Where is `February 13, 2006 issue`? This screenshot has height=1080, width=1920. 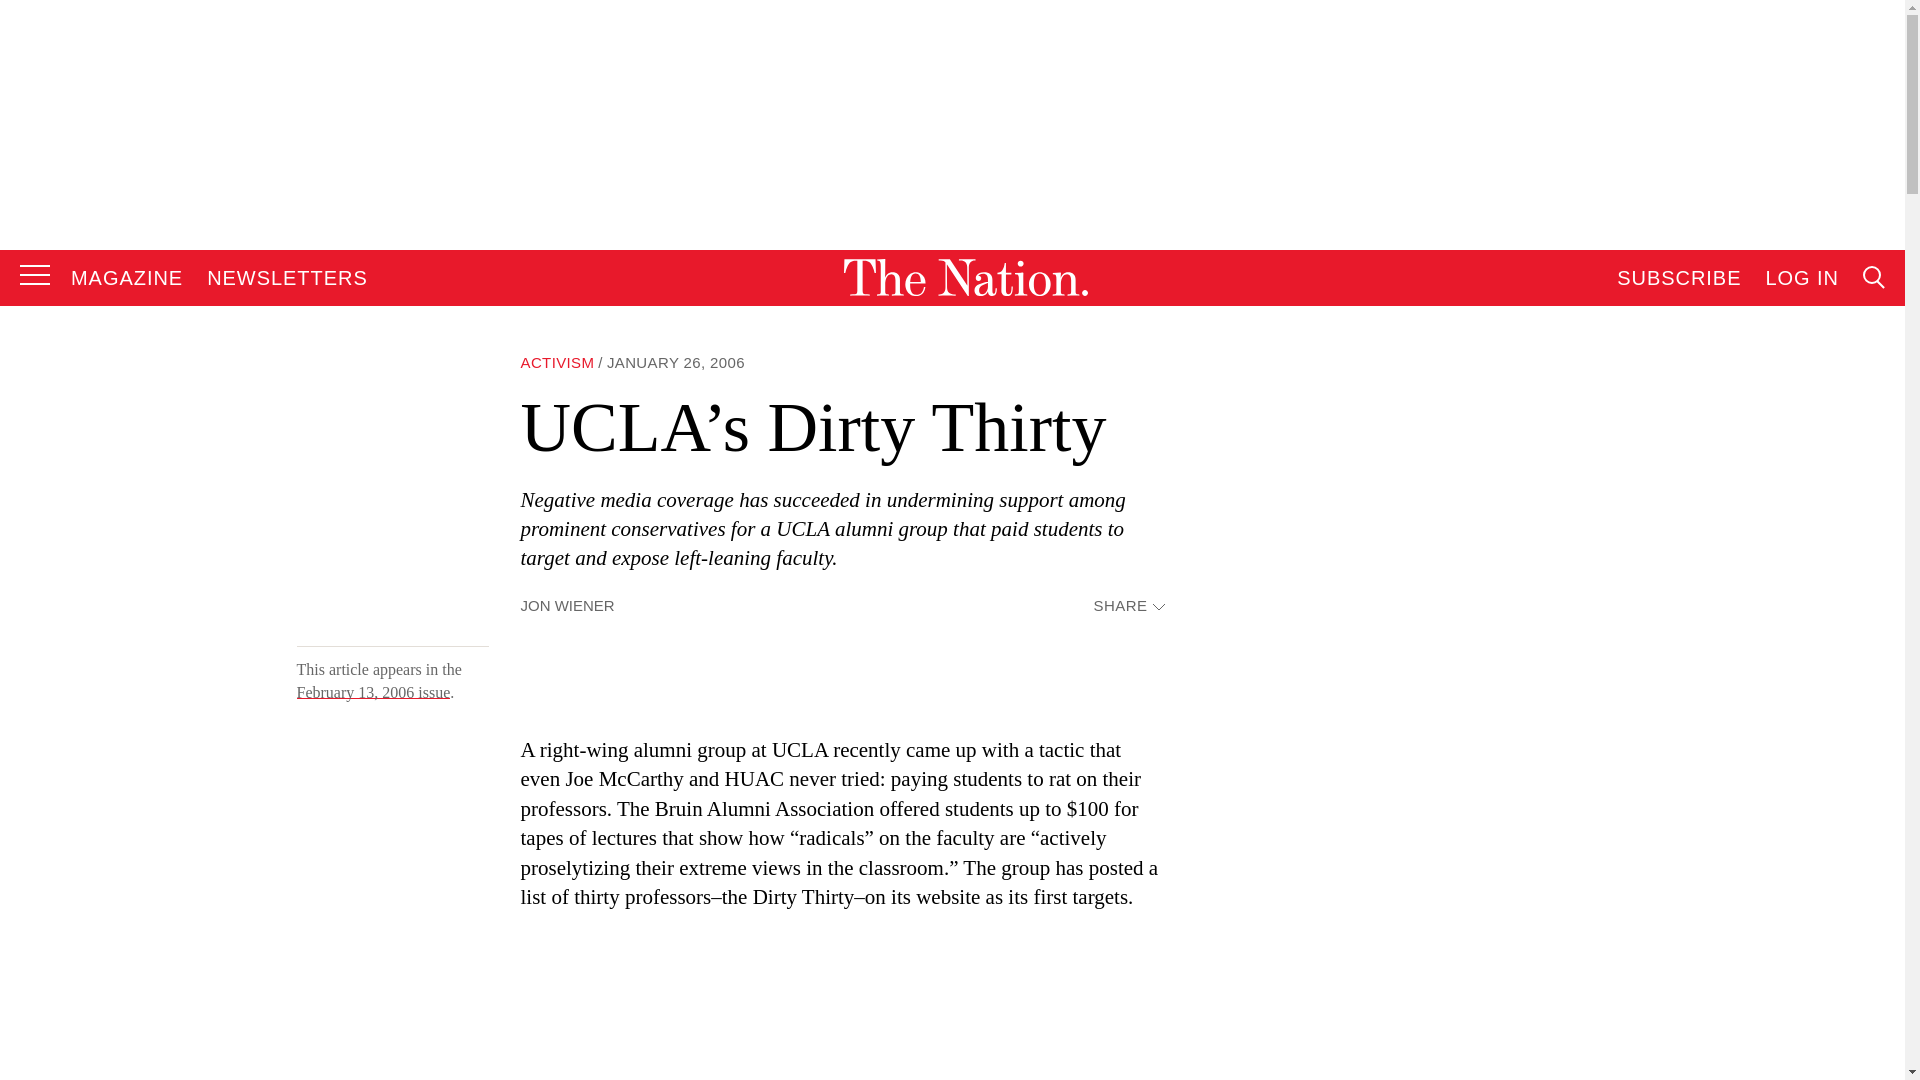
February 13, 2006 issue is located at coordinates (372, 692).